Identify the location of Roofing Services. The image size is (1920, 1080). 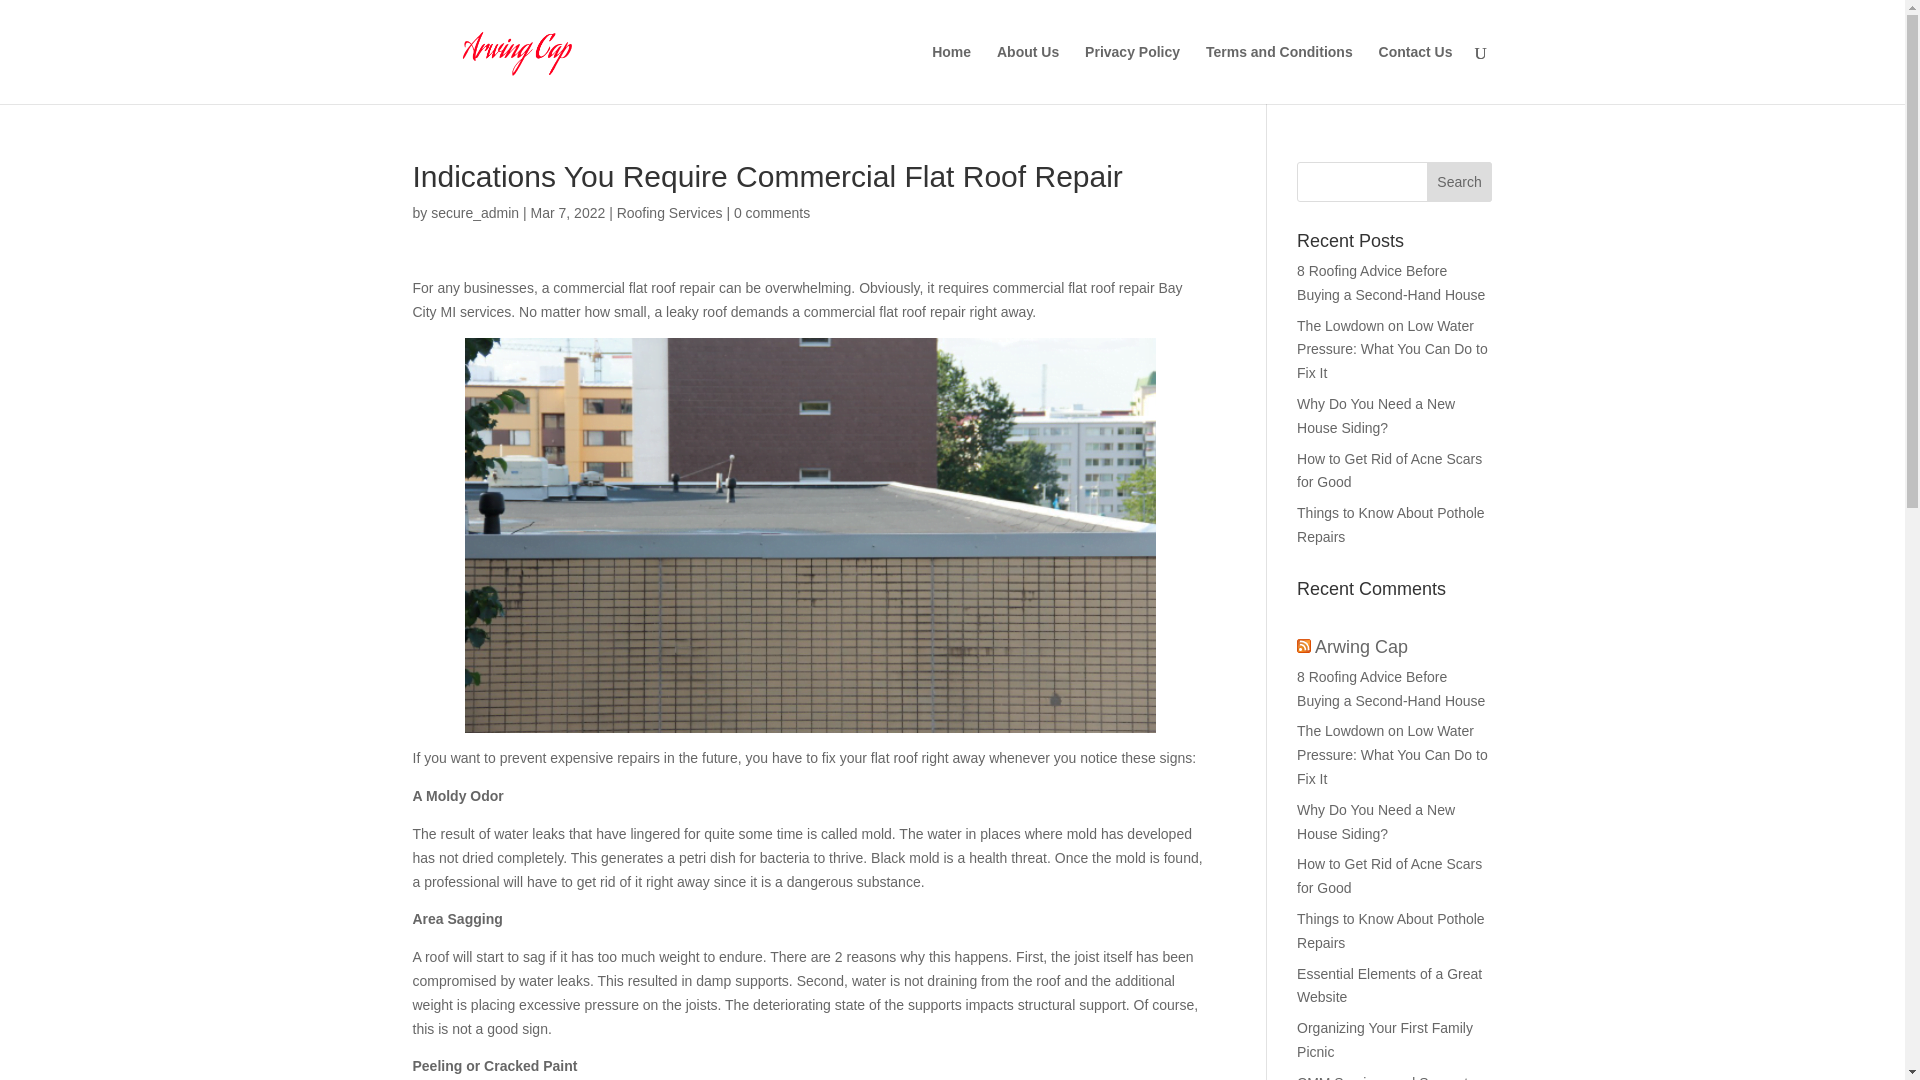
(670, 213).